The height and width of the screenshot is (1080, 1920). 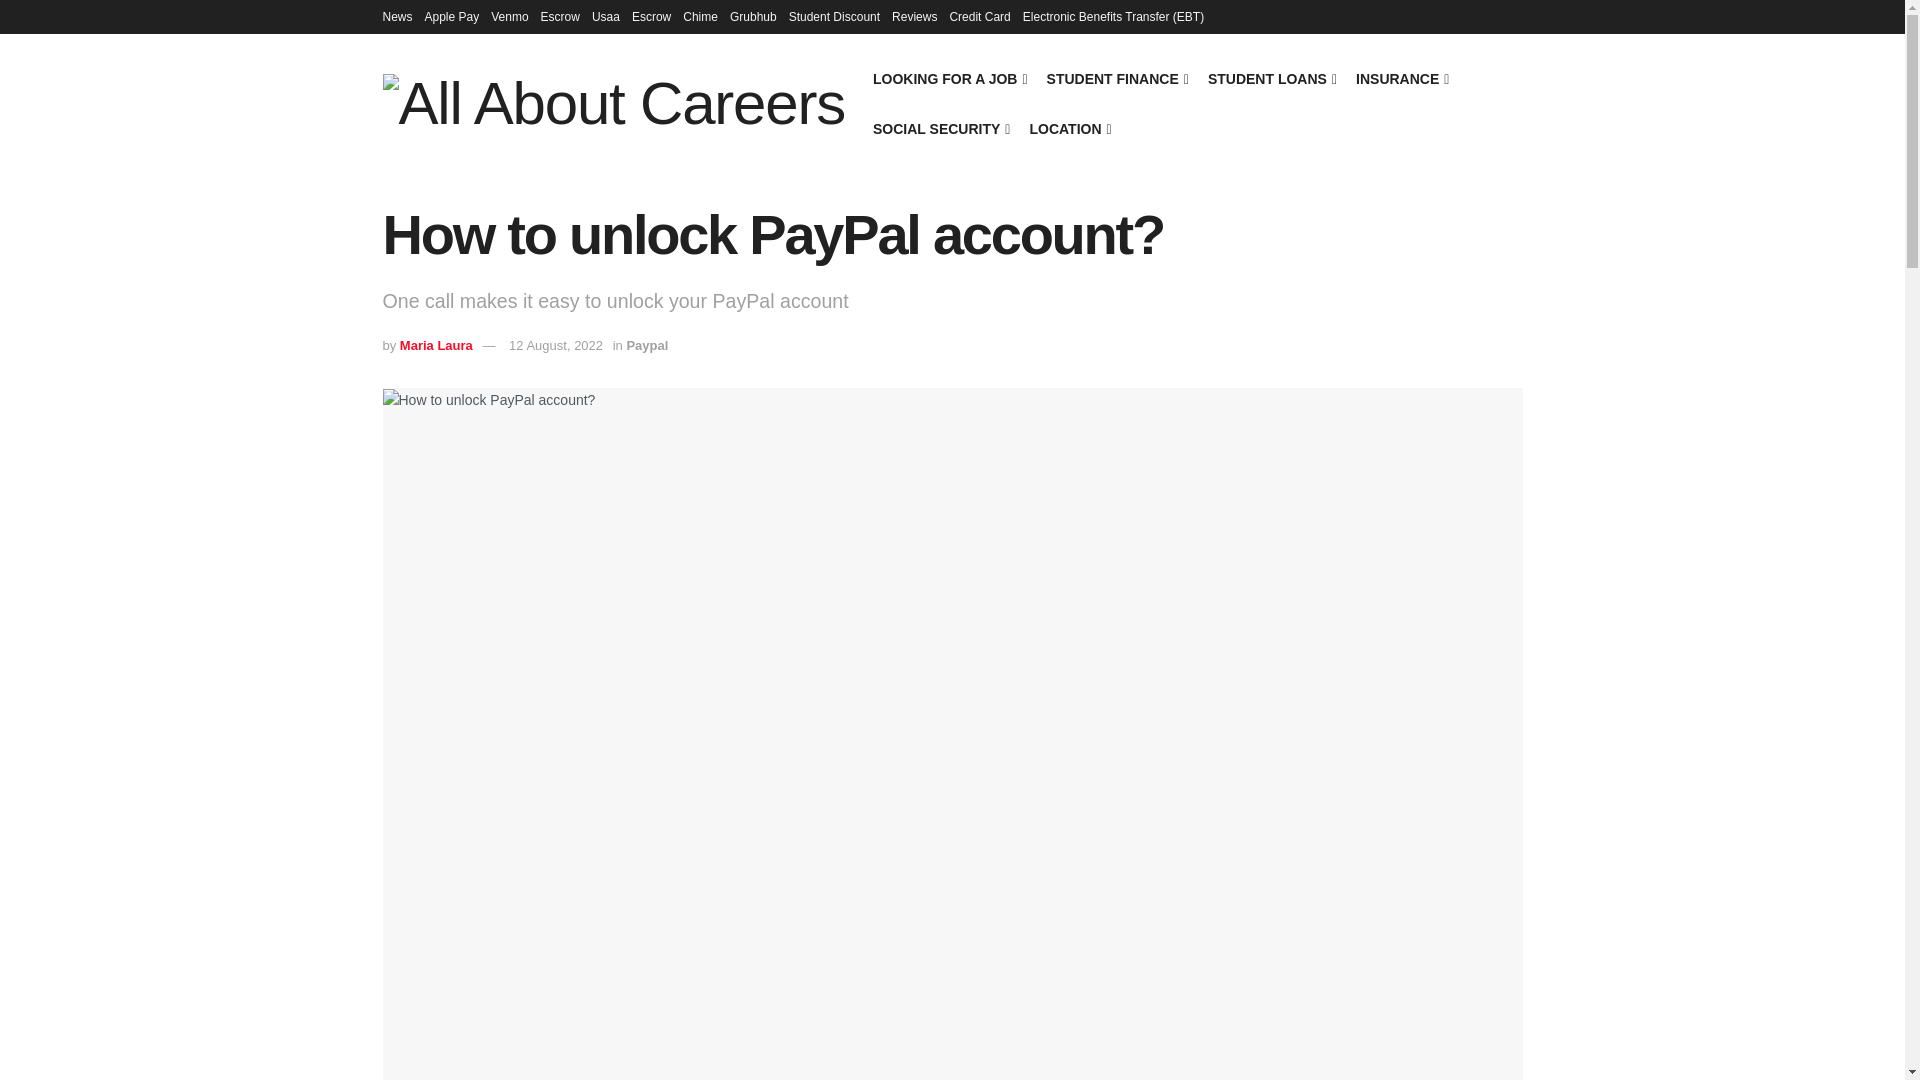 What do you see at coordinates (510, 16) in the screenshot?
I see `Venmo` at bounding box center [510, 16].